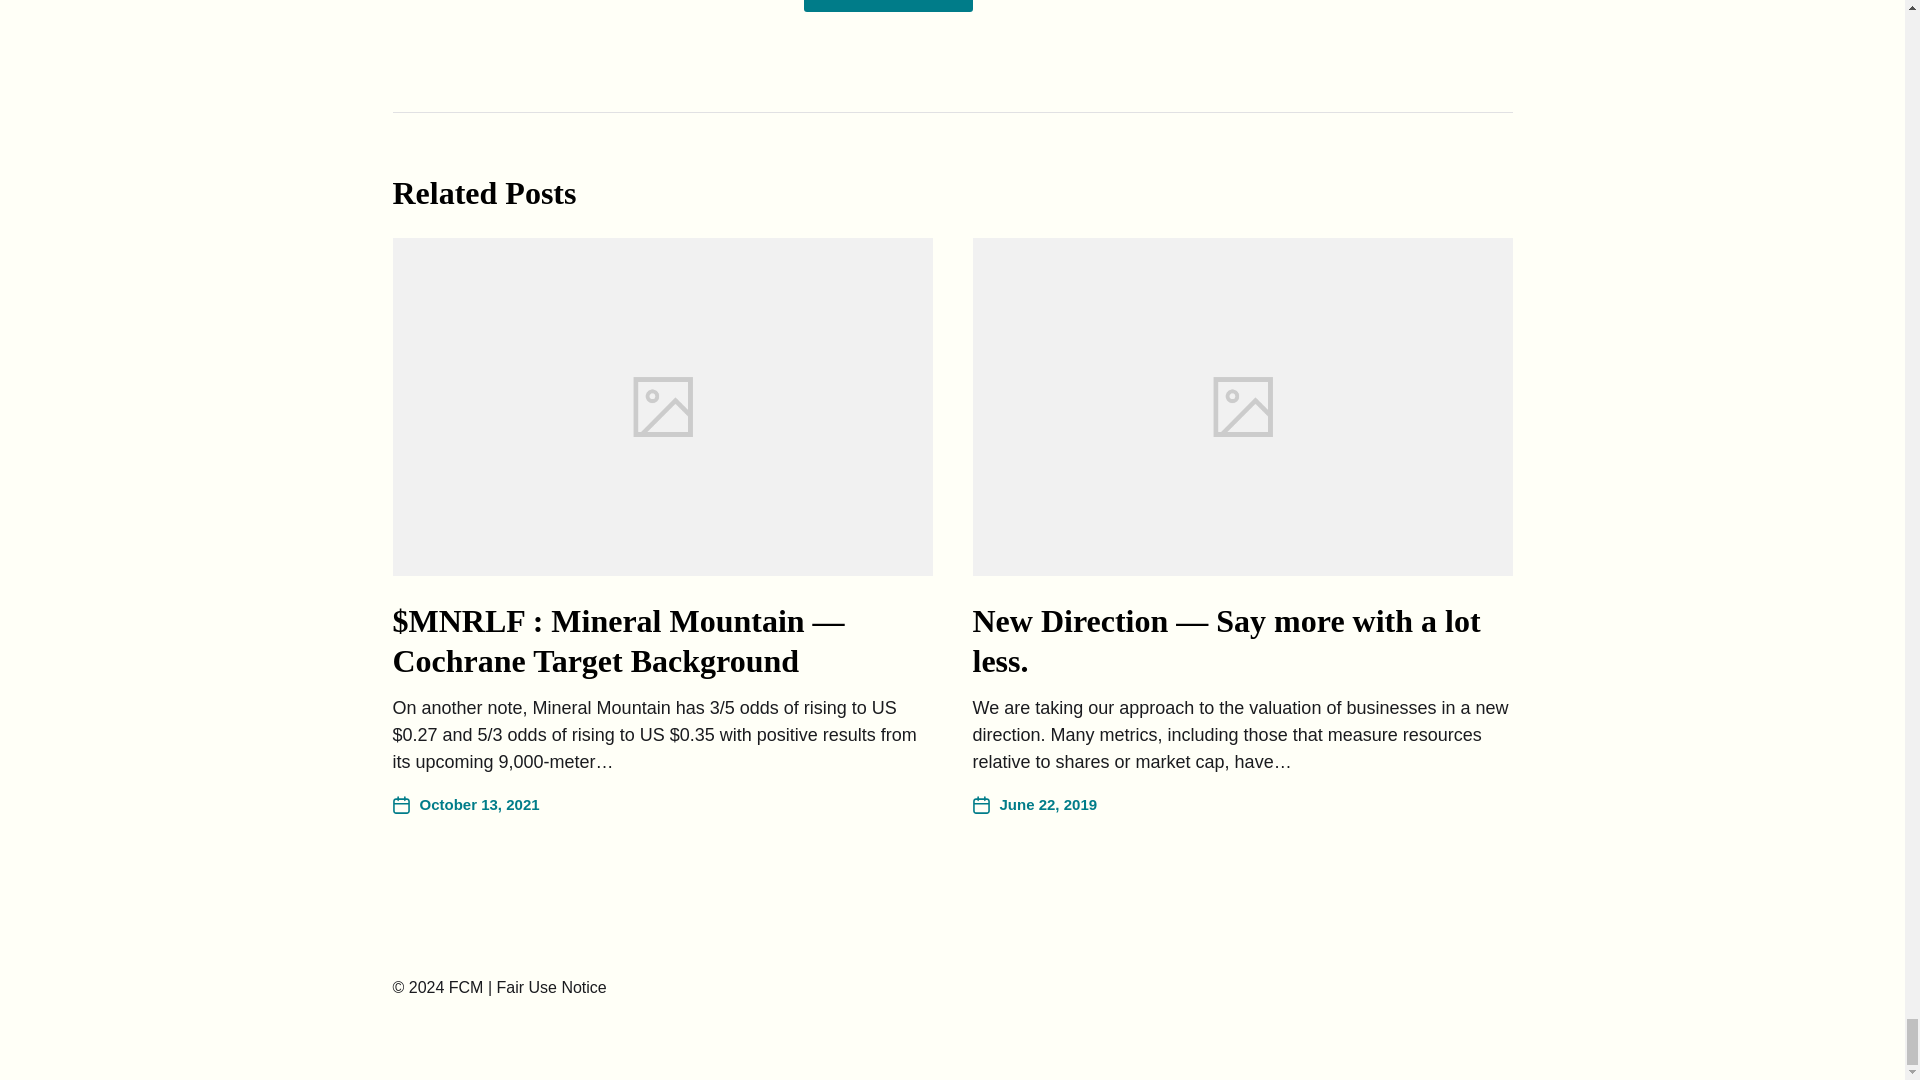  Describe the element at coordinates (550, 986) in the screenshot. I see `Fair Use Notice` at that location.